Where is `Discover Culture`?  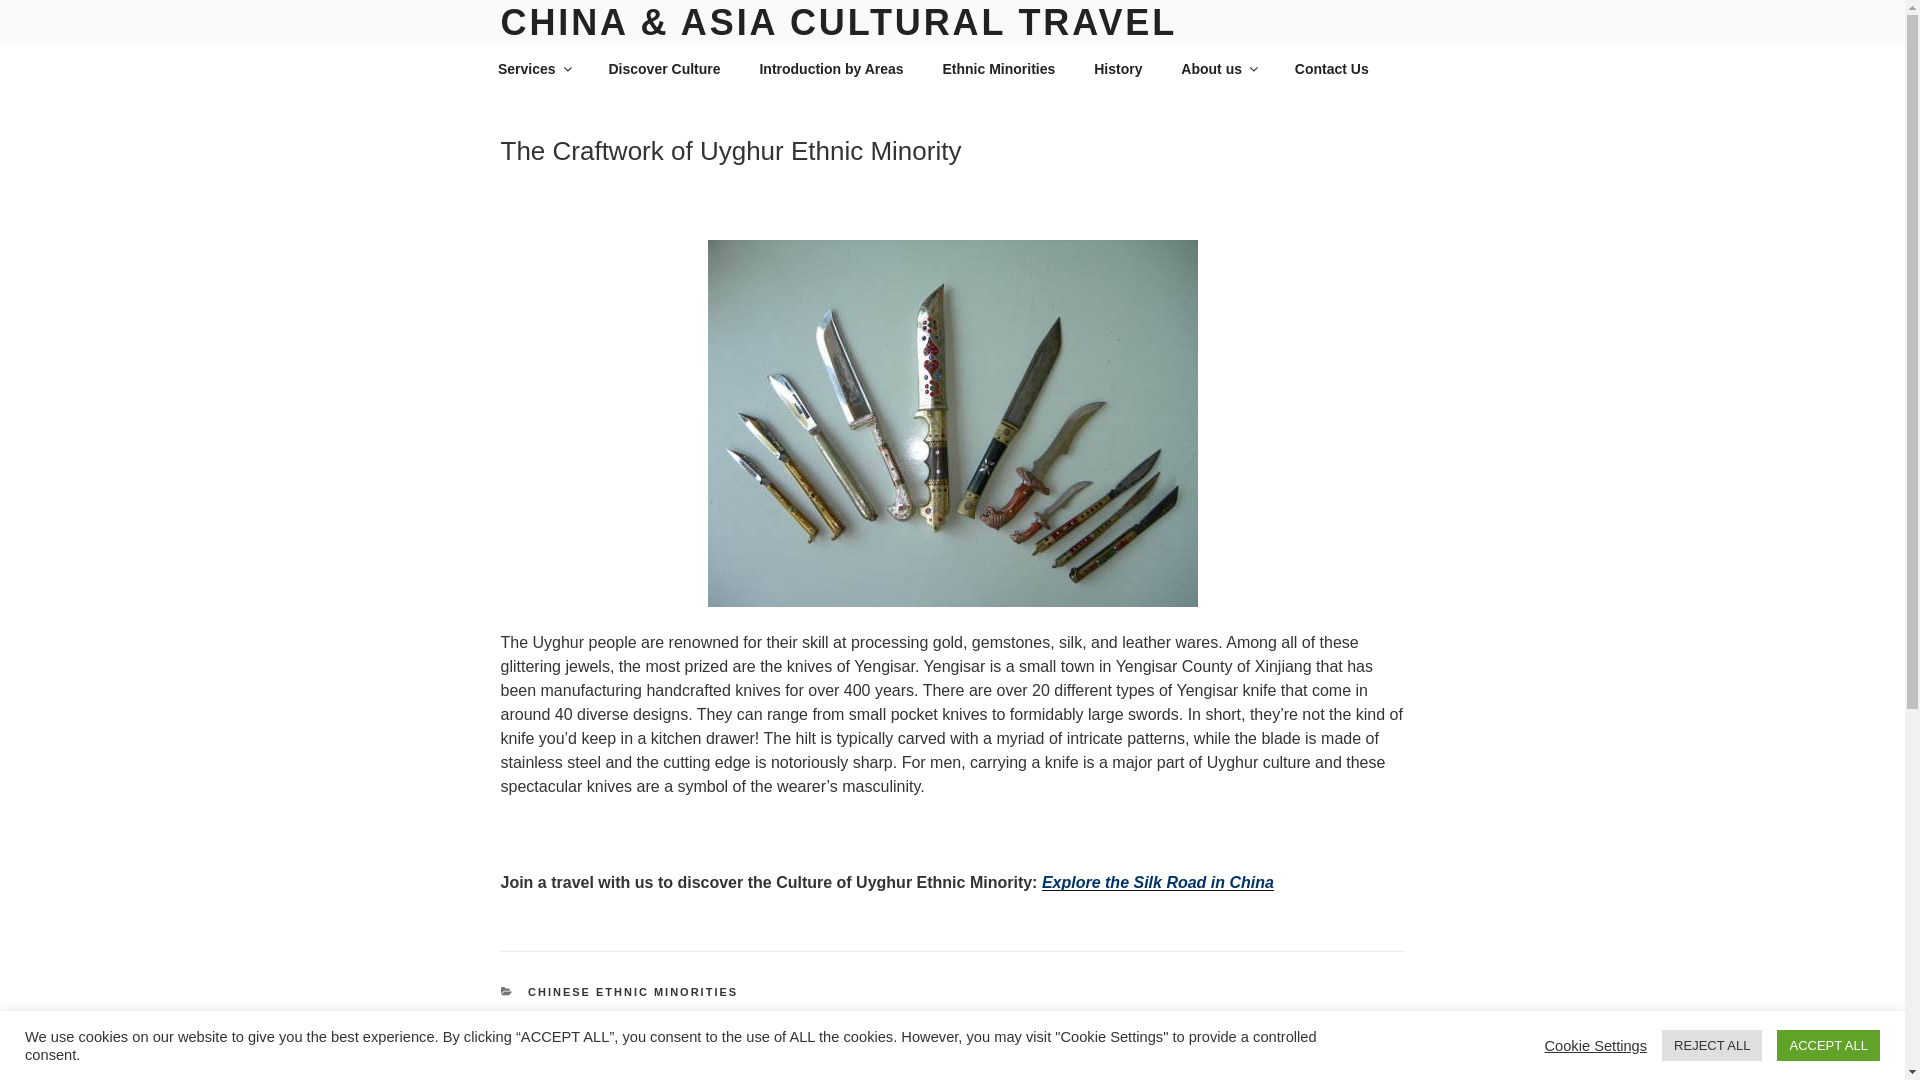 Discover Culture is located at coordinates (664, 69).